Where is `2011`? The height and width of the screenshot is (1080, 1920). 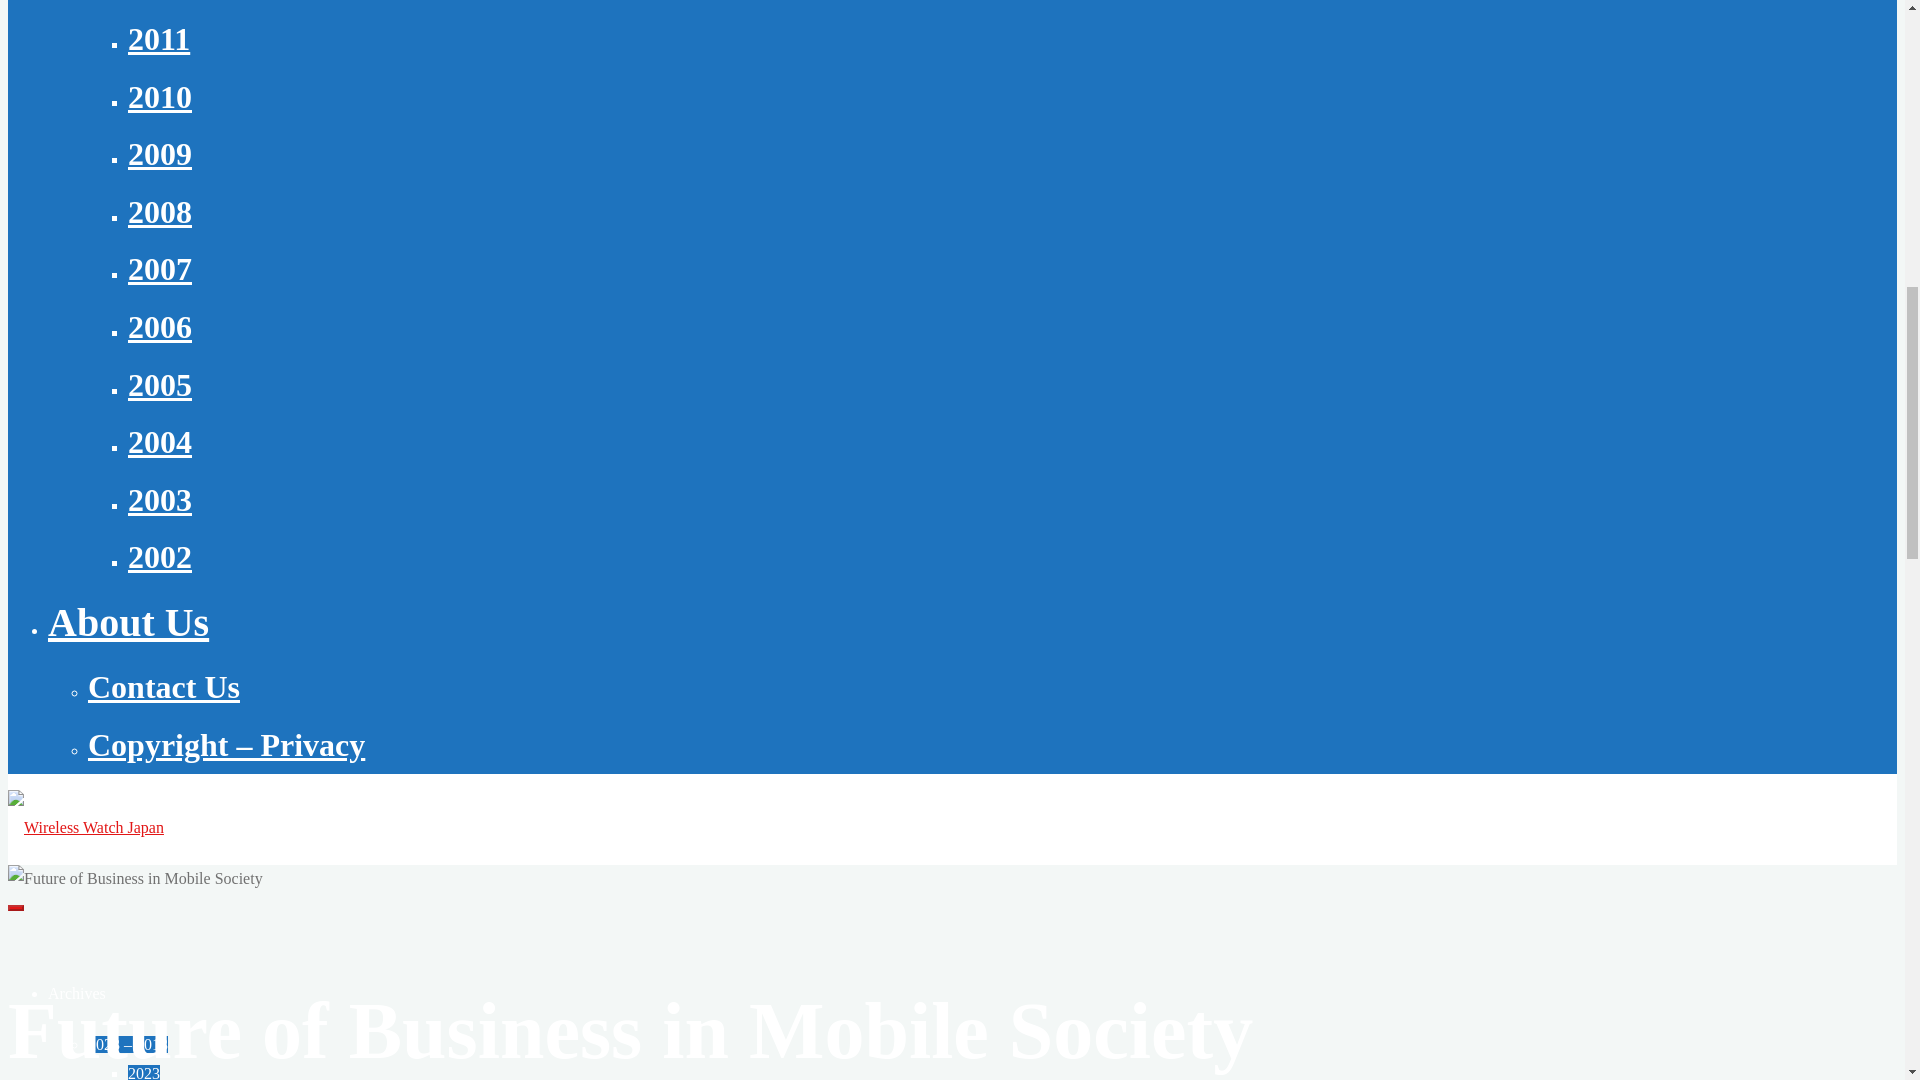 2011 is located at coordinates (159, 38).